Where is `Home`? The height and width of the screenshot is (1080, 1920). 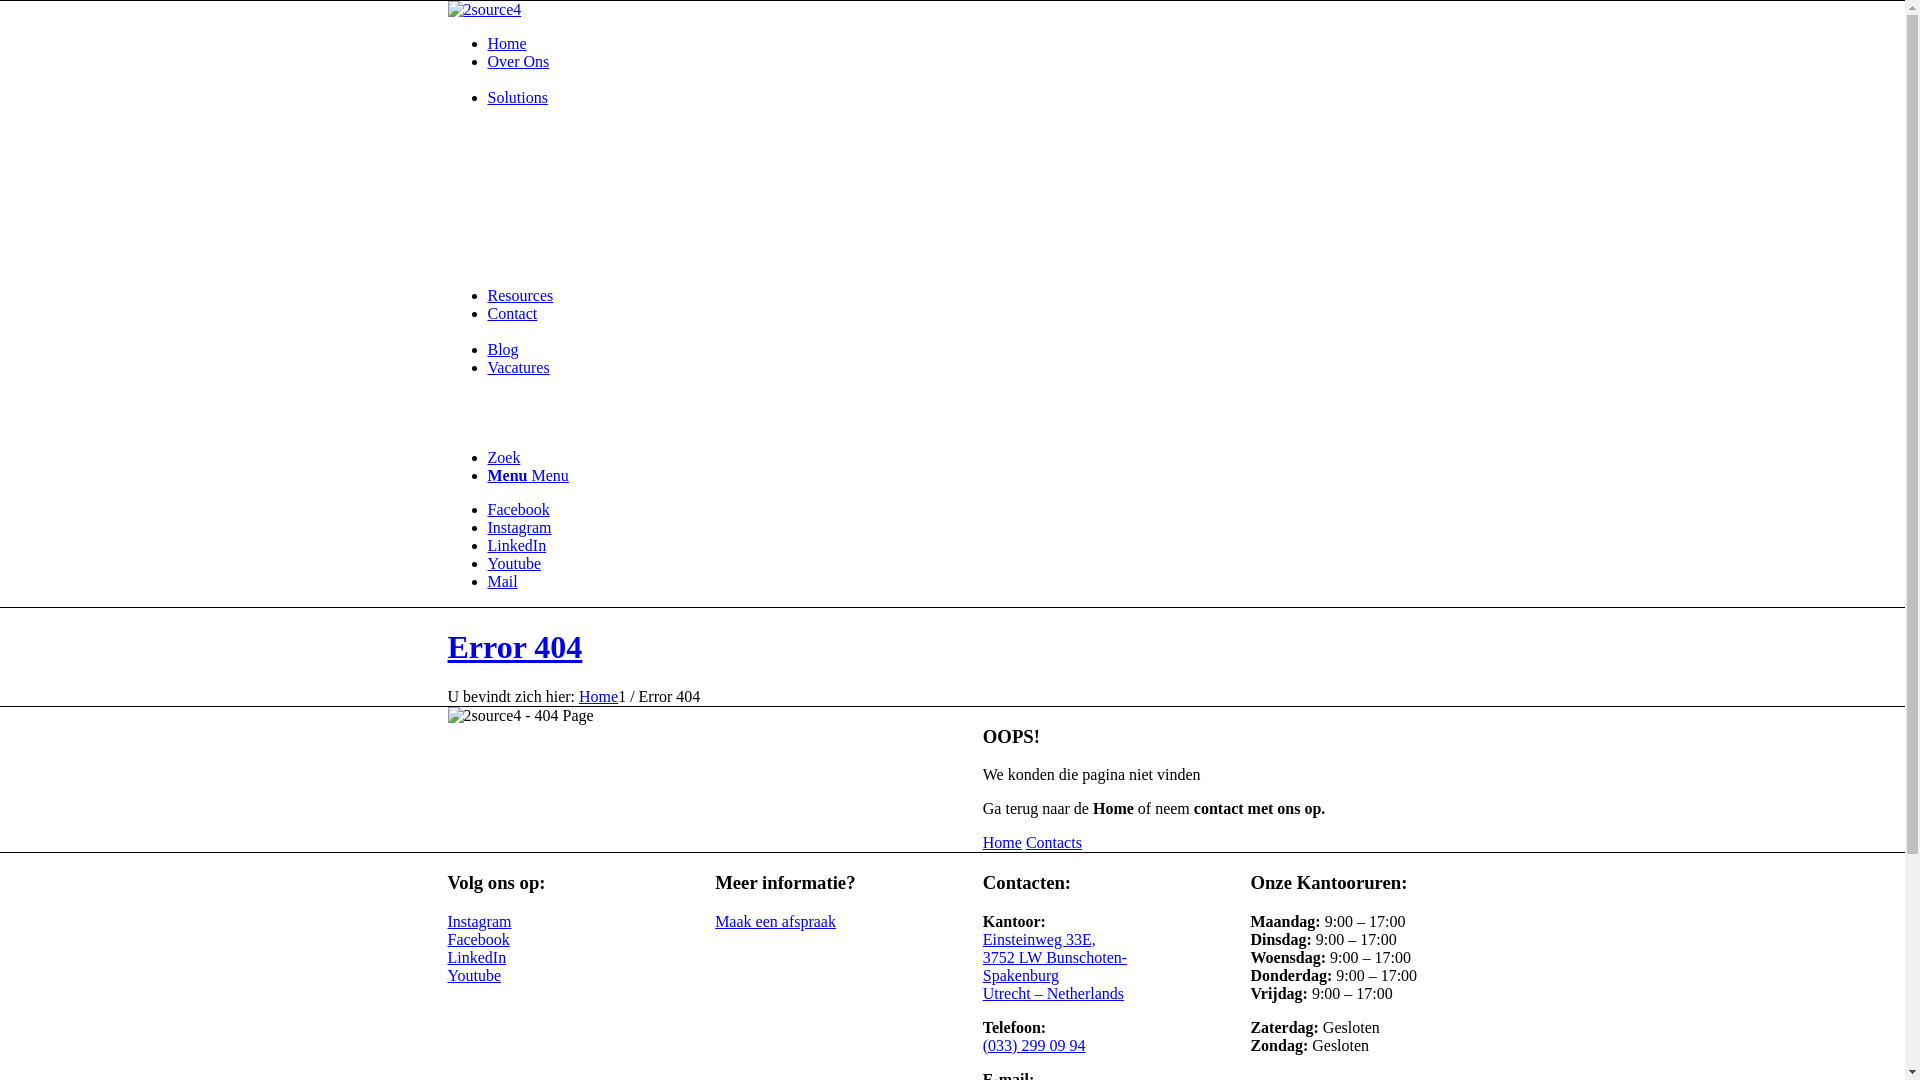
Home is located at coordinates (1002, 842).